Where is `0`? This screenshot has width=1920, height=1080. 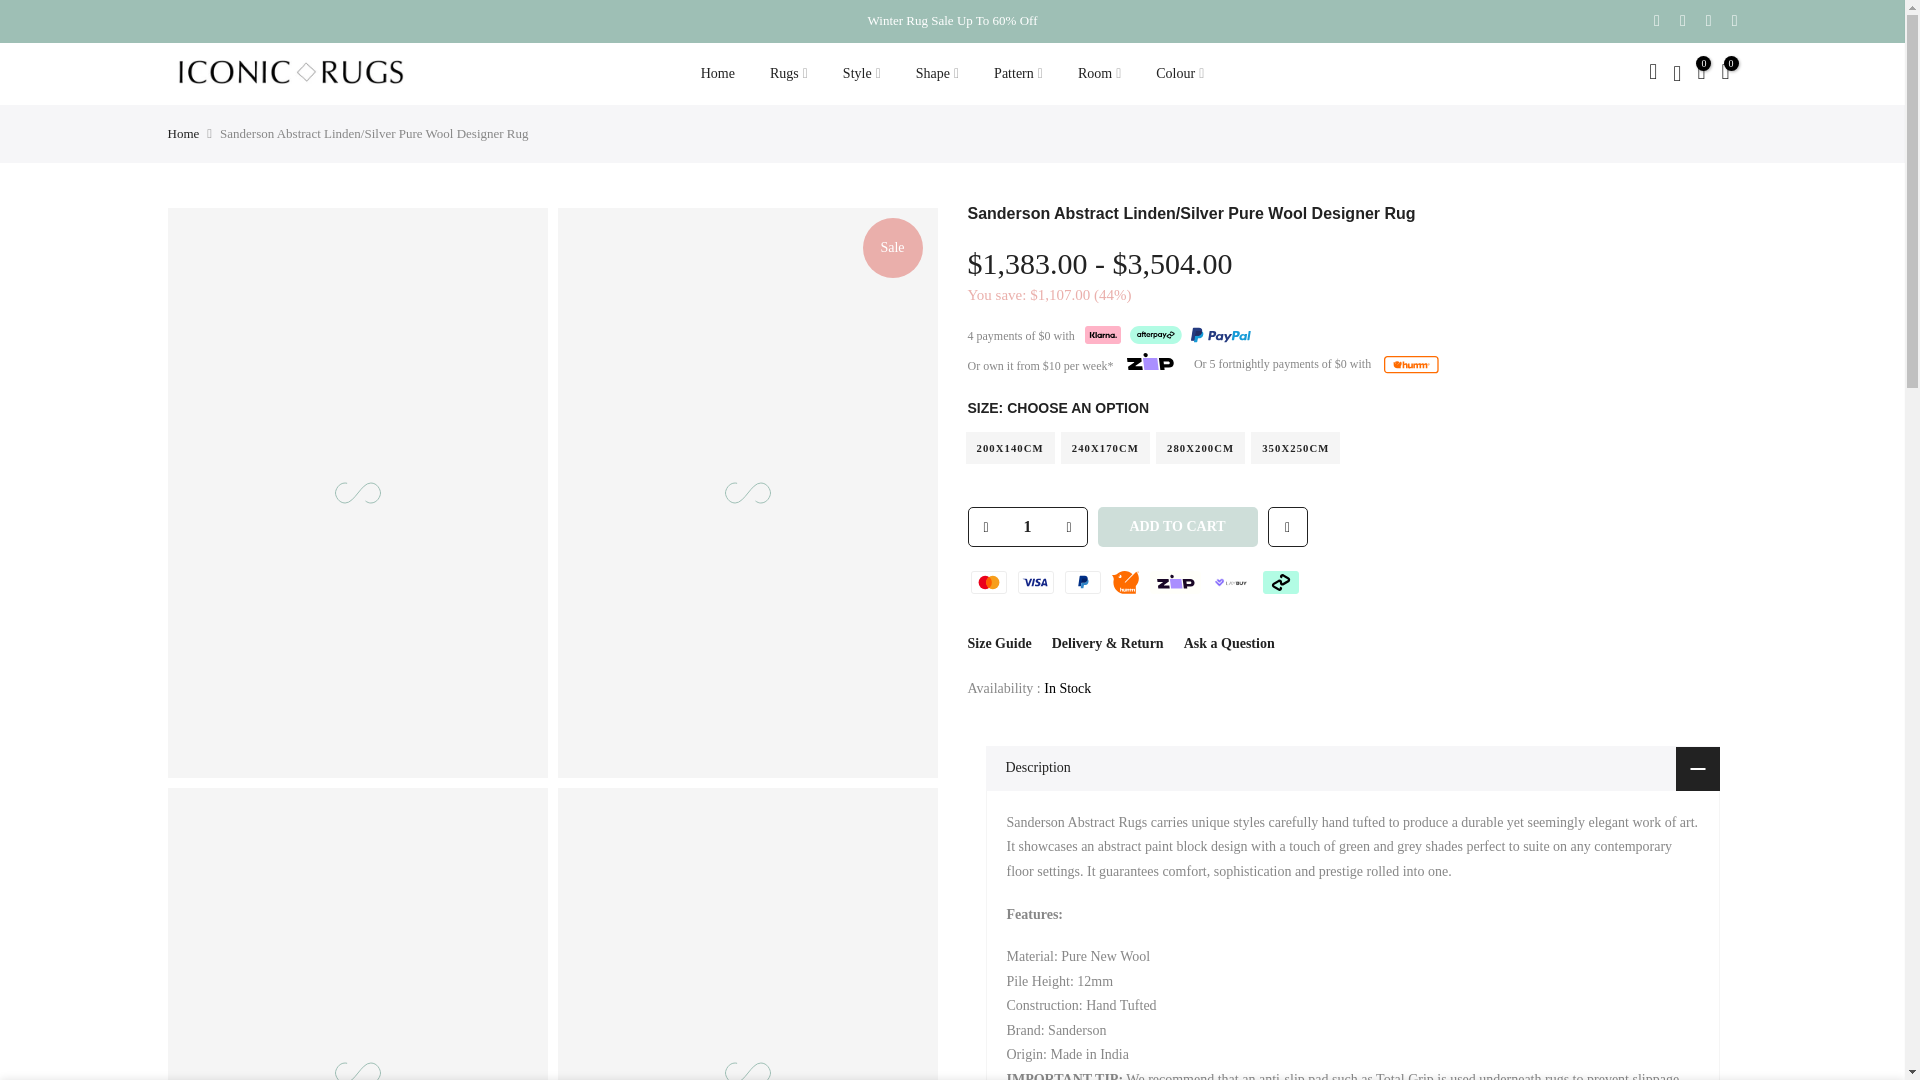
0 is located at coordinates (1700, 74).